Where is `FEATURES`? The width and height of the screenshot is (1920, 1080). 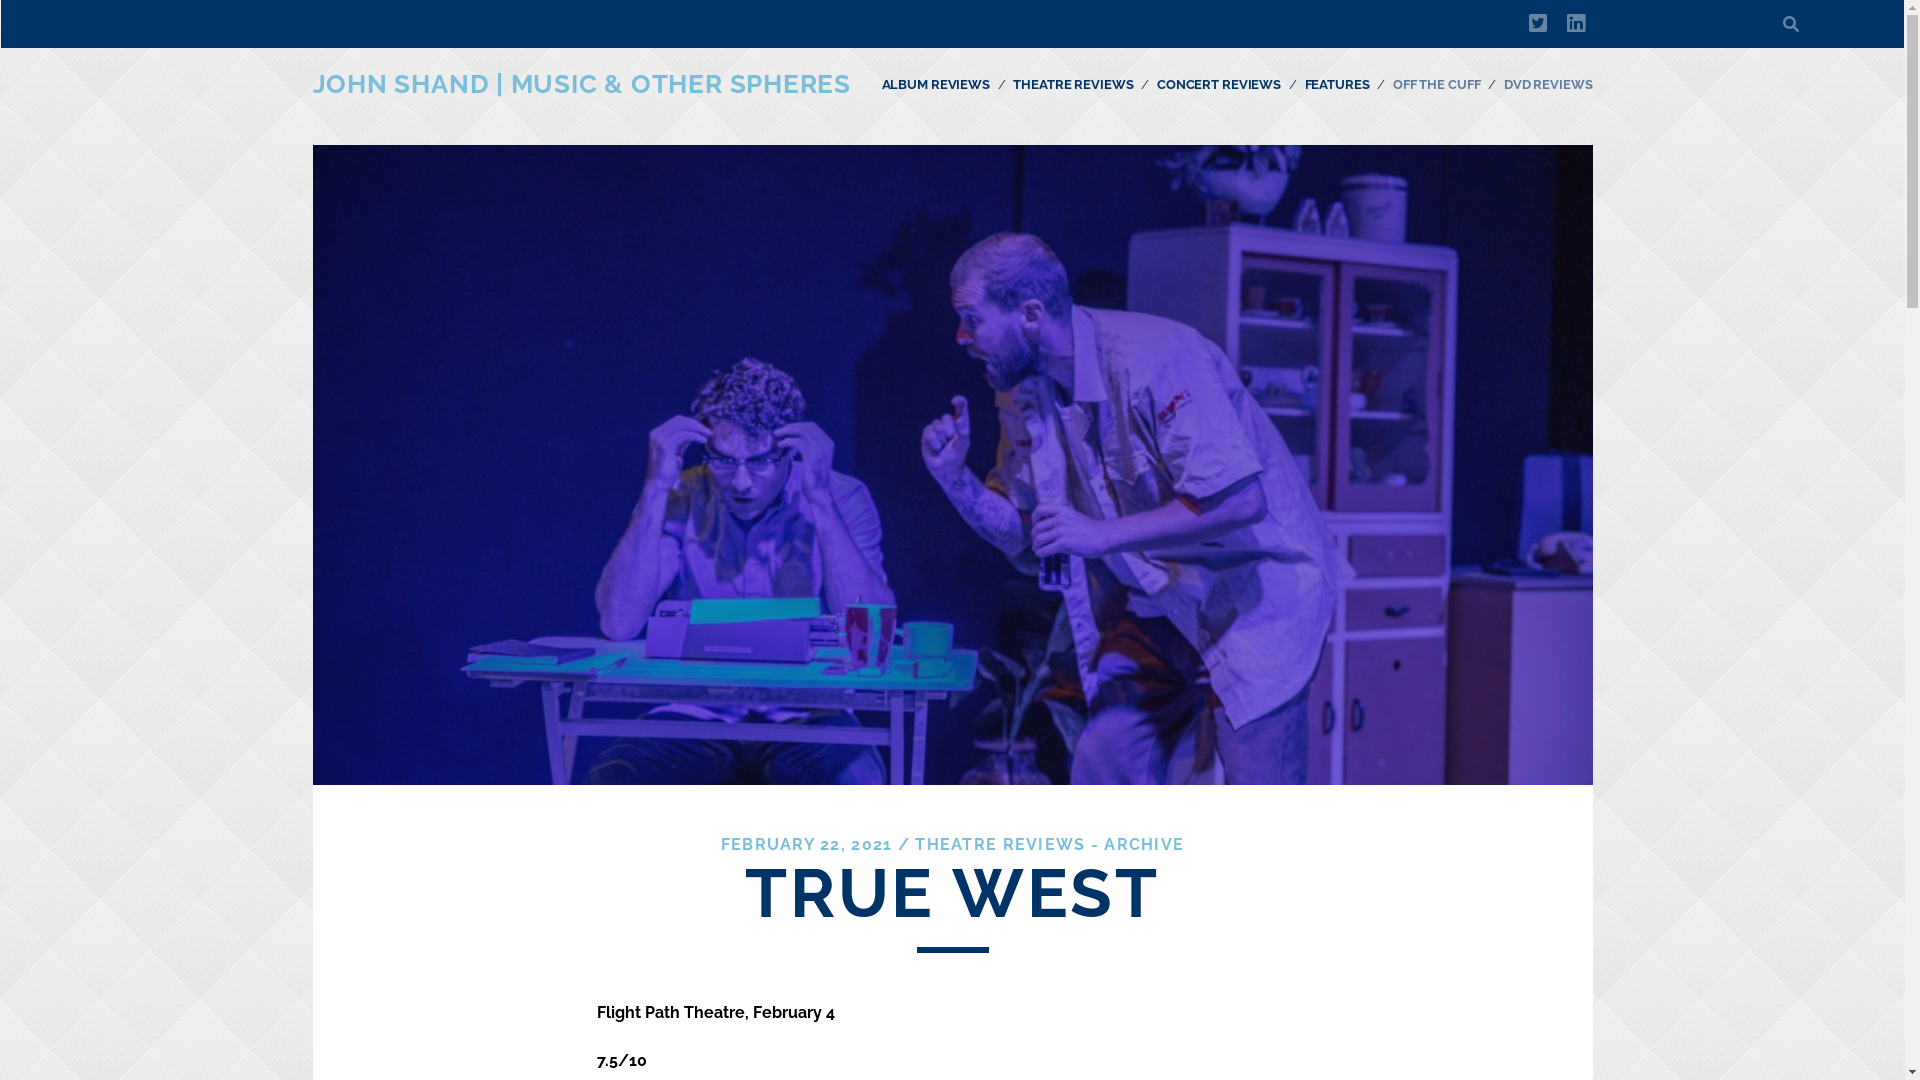 FEATURES is located at coordinates (1336, 85).